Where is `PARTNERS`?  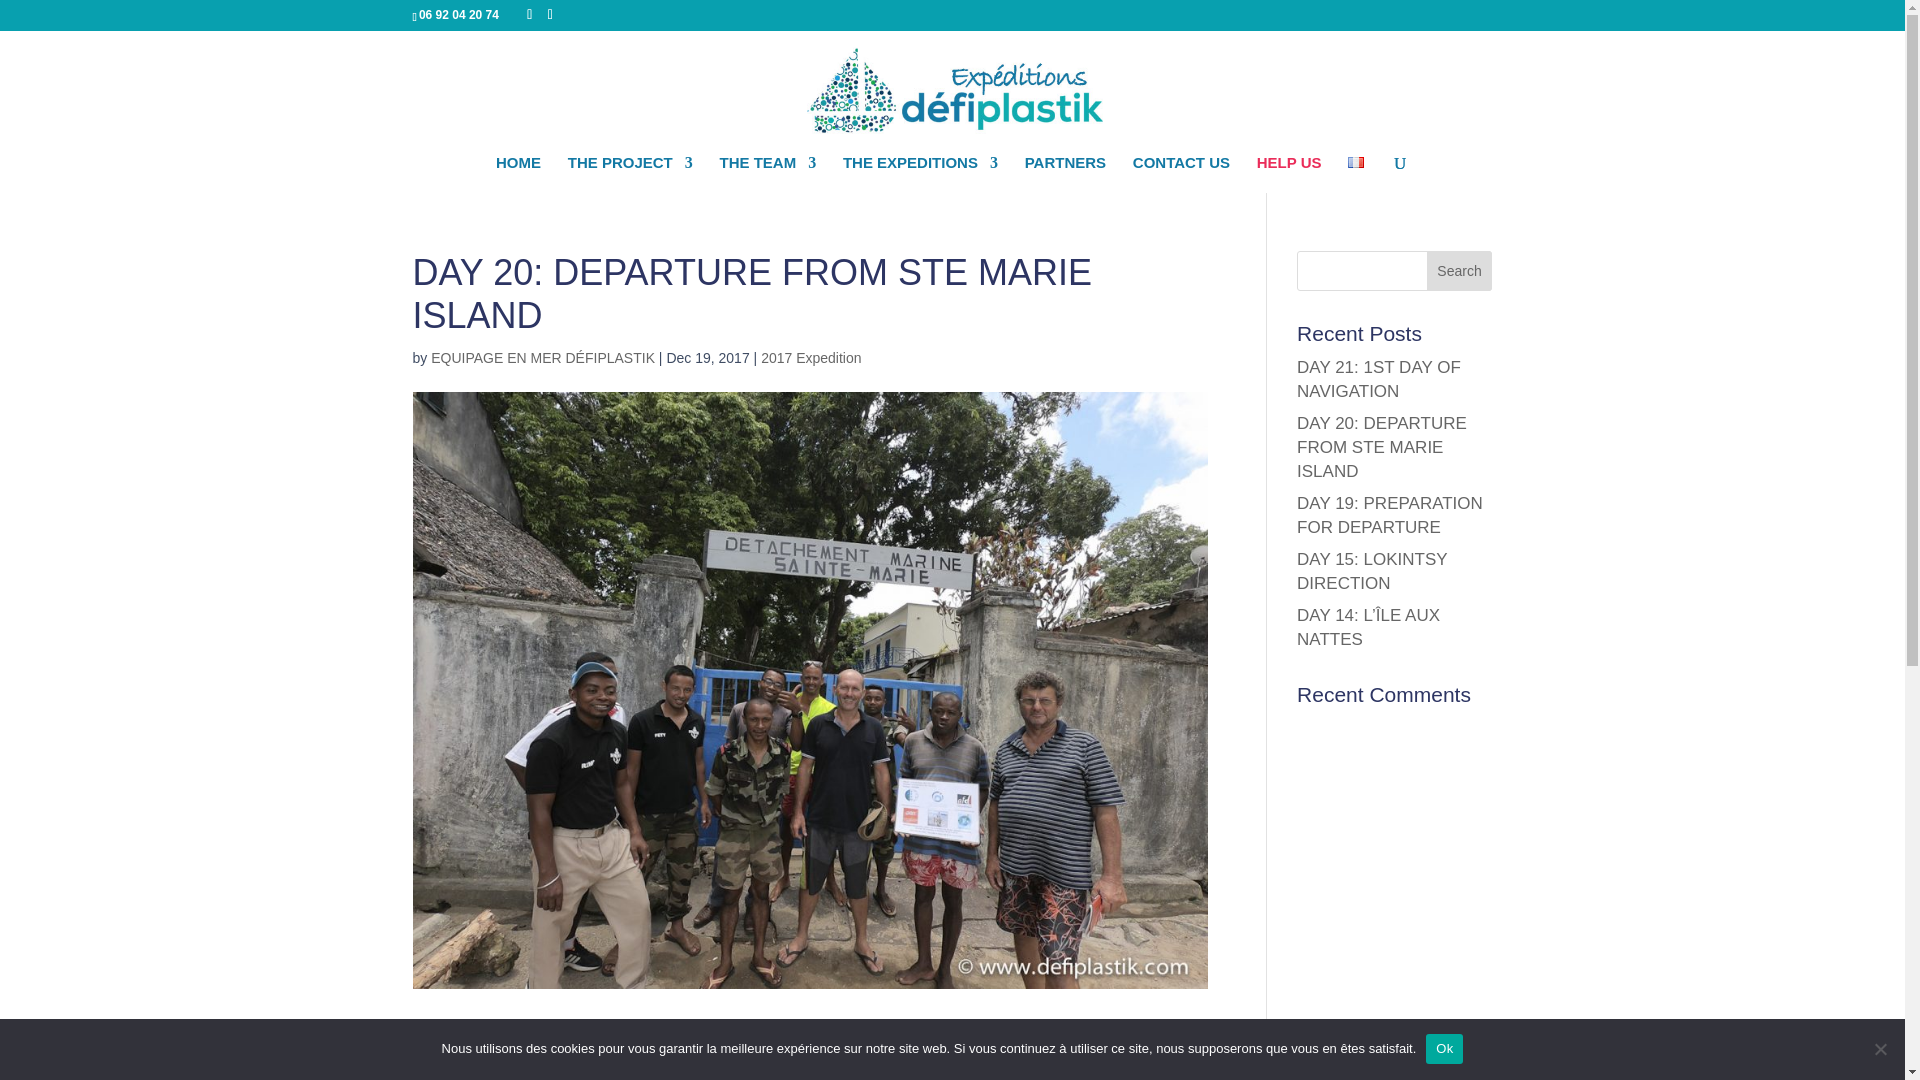
PARTNERS is located at coordinates (1065, 174).